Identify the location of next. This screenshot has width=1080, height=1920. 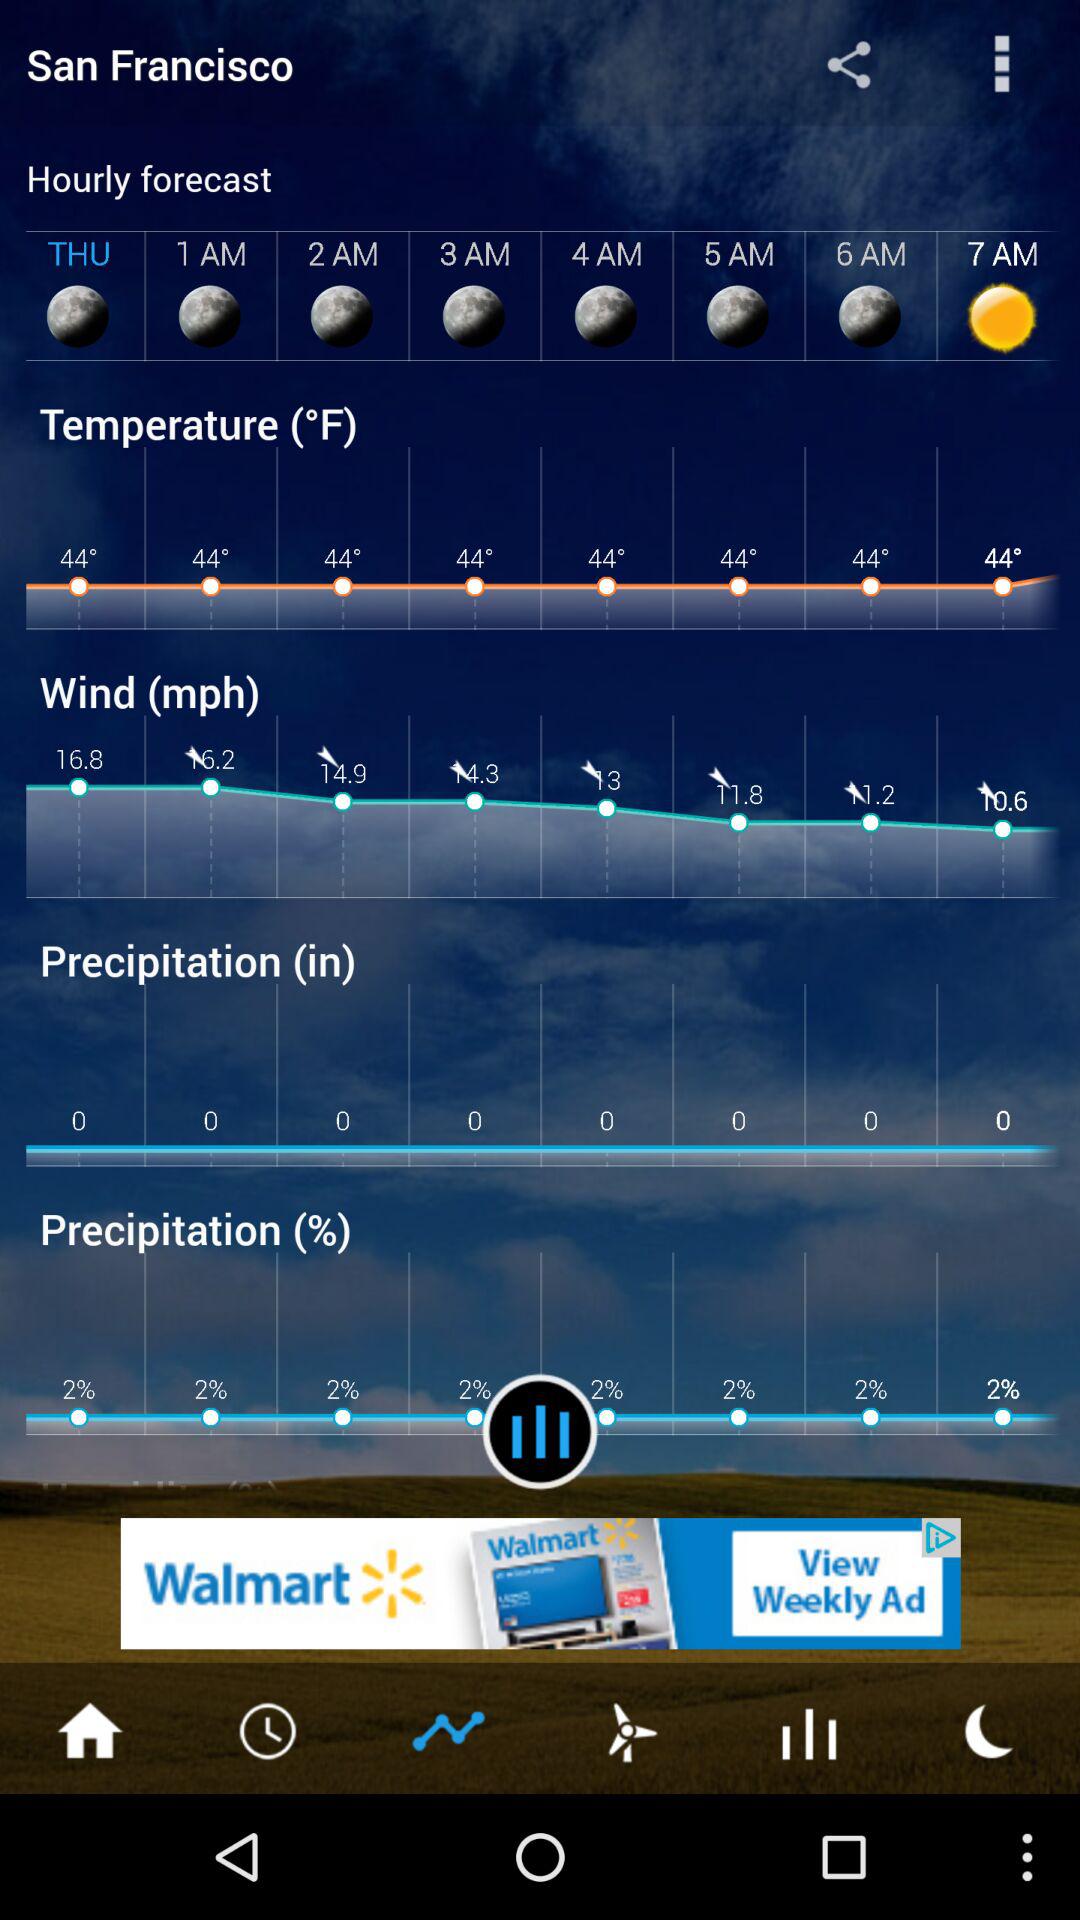
(450, 1729).